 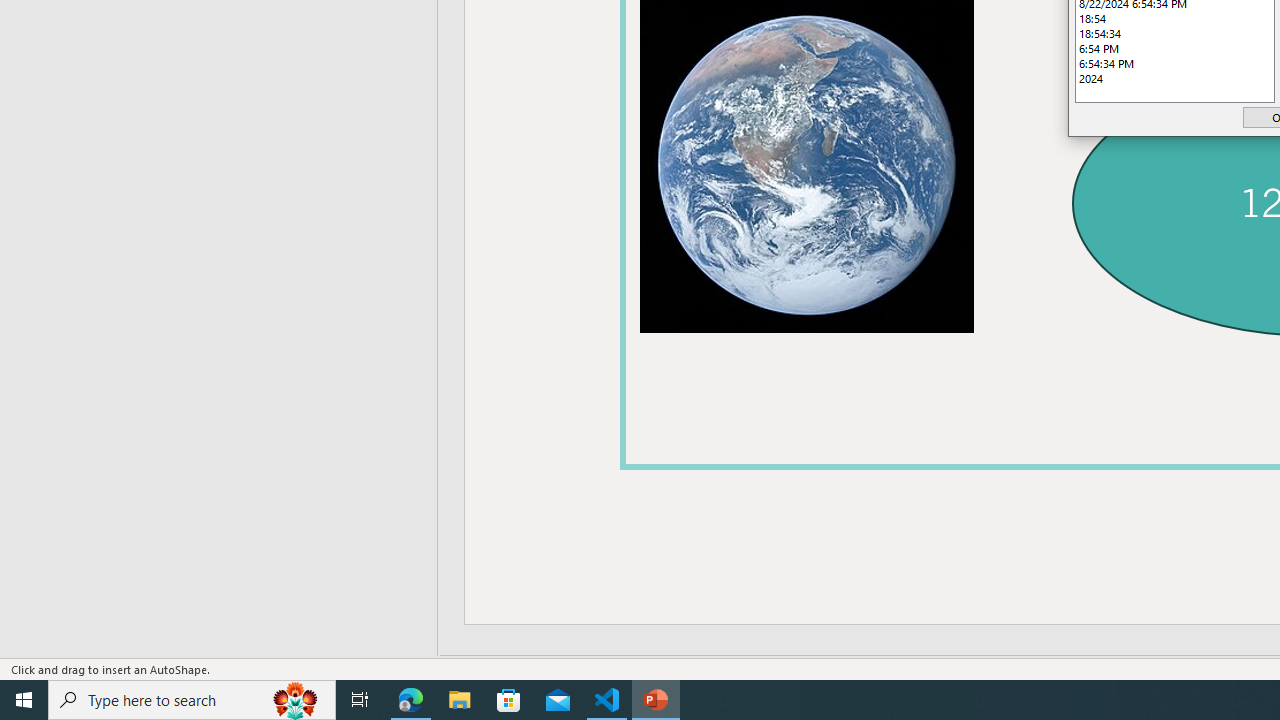 What do you see at coordinates (1174, 64) in the screenshot?
I see `6:54:34 PM` at bounding box center [1174, 64].